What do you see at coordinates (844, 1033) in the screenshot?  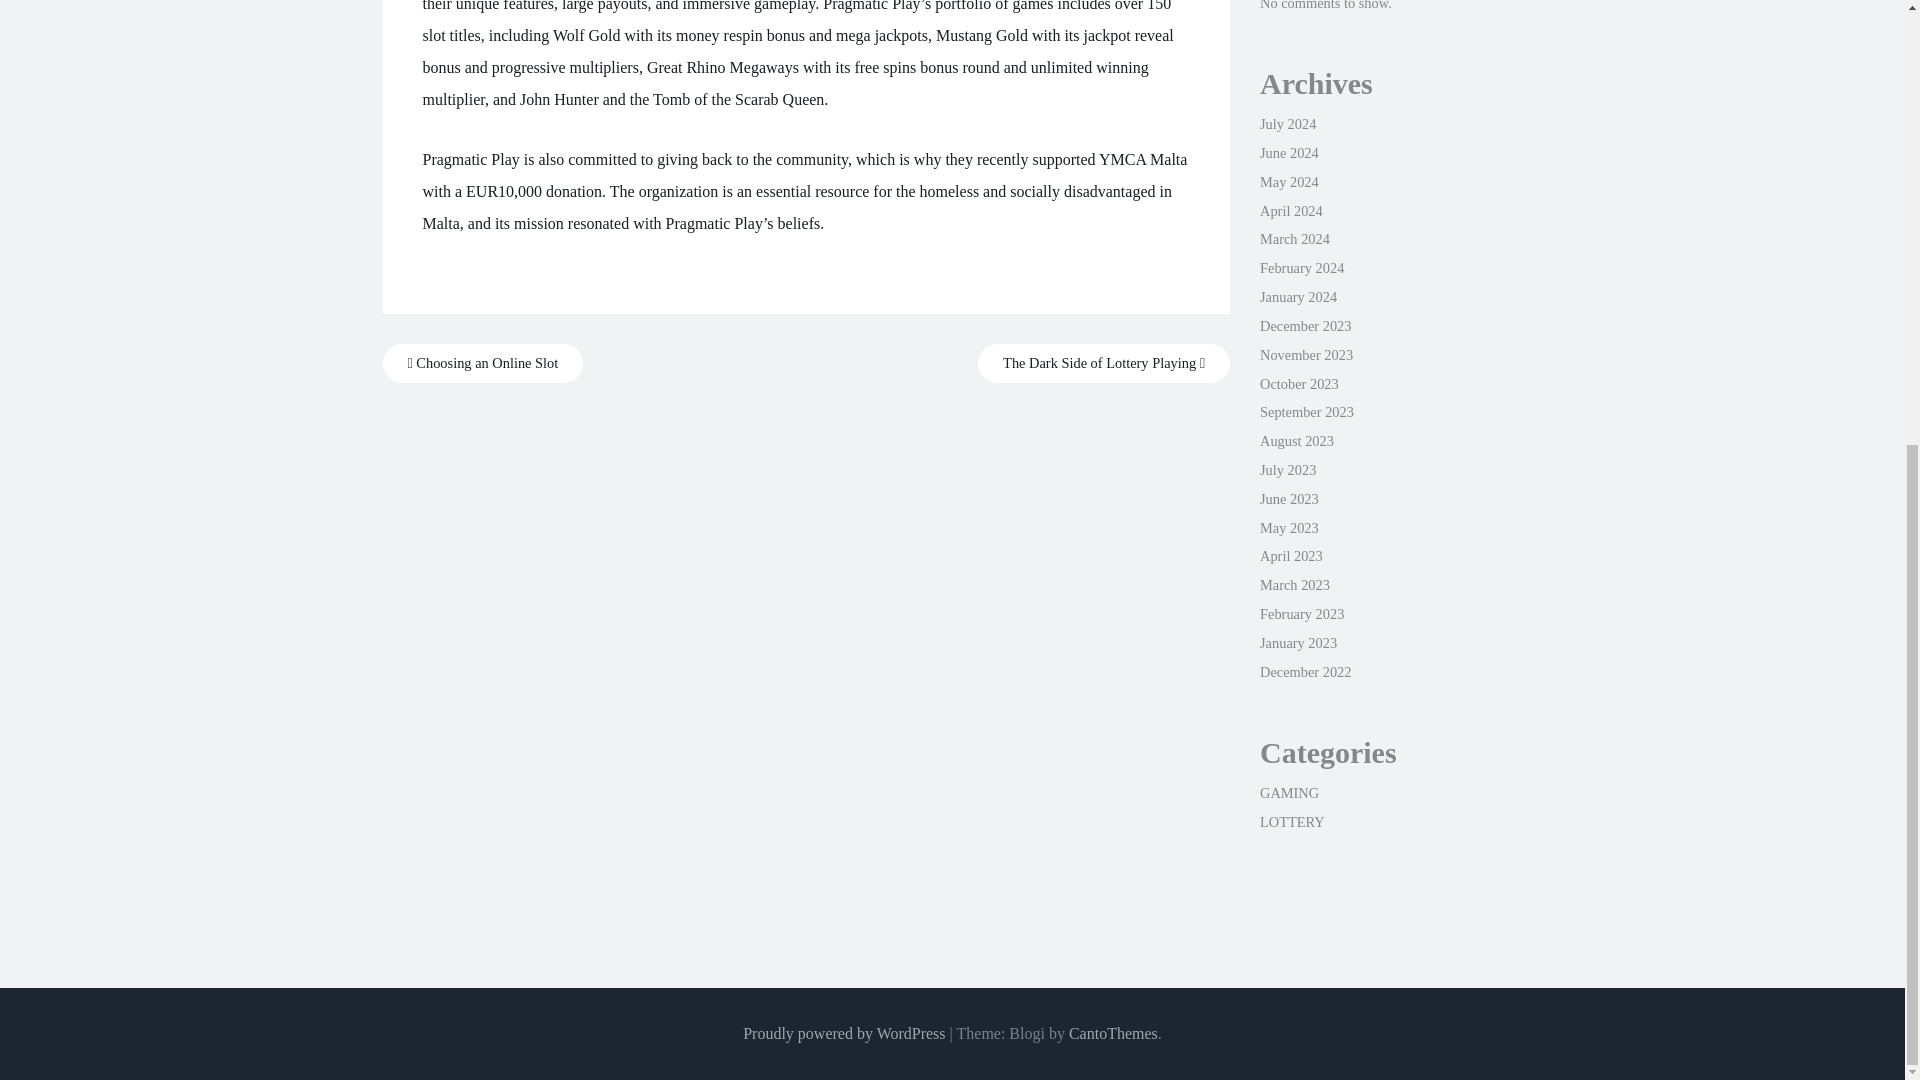 I see `Proudly powered by WordPress` at bounding box center [844, 1033].